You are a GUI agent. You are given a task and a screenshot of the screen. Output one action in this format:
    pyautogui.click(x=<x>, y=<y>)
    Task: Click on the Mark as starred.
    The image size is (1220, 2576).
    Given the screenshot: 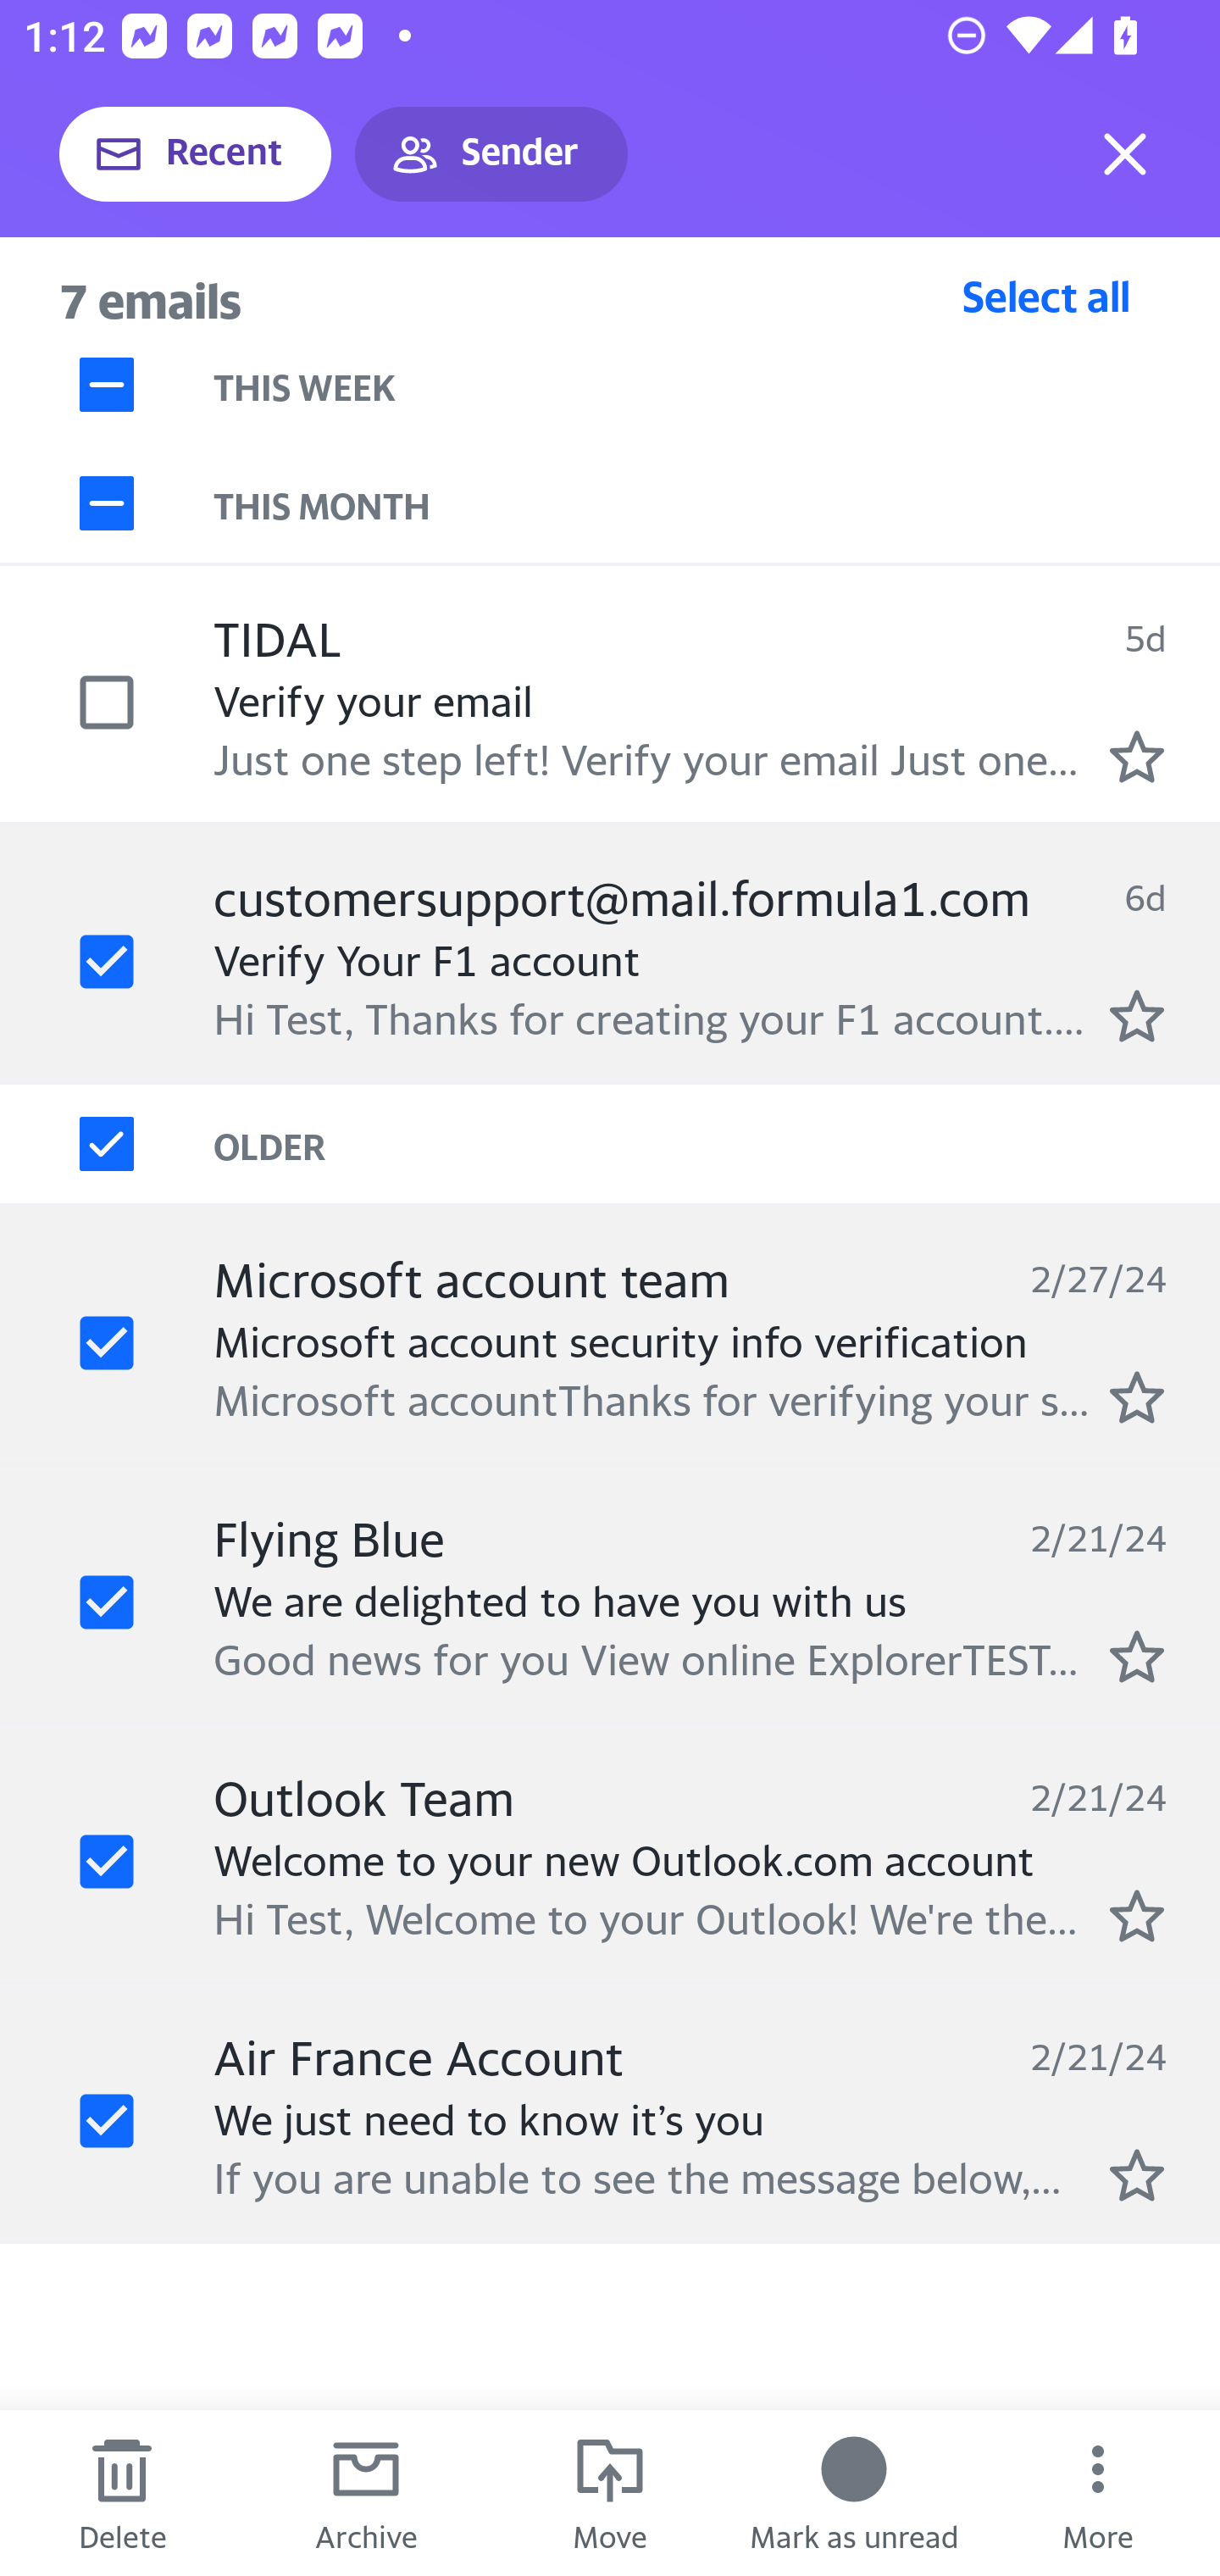 What is the action you would take?
    pyautogui.click(x=1137, y=1657)
    